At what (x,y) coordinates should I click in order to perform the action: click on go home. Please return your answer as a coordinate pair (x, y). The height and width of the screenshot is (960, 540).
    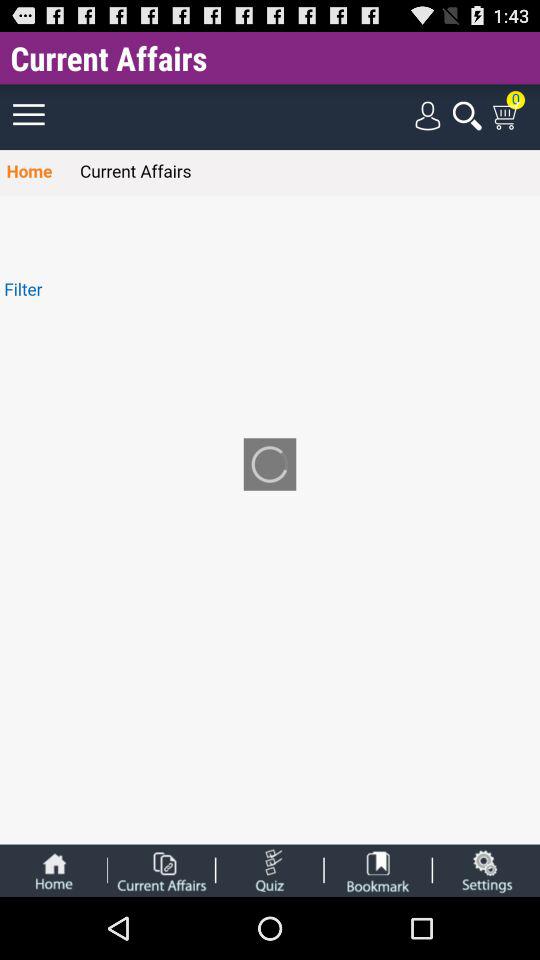
    Looking at the image, I should click on (53, 870).